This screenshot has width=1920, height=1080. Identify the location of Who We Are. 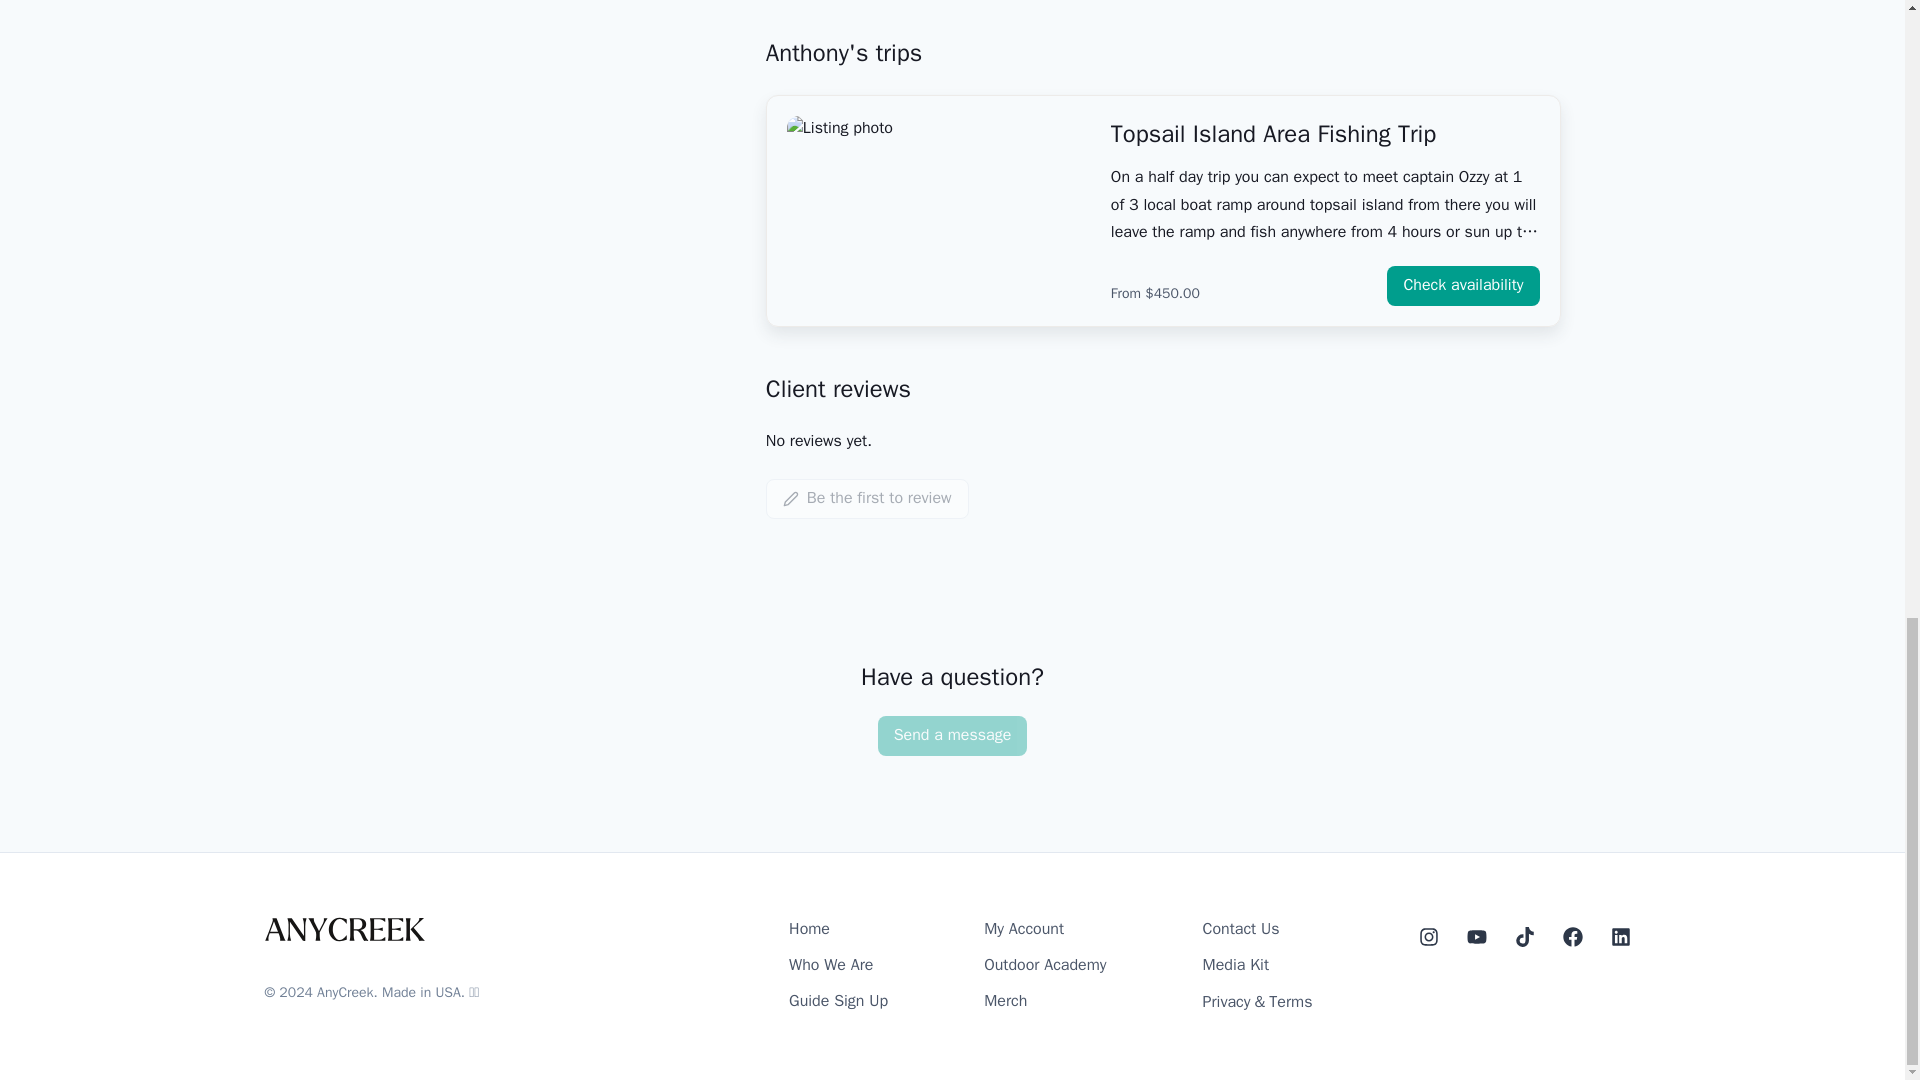
(831, 965).